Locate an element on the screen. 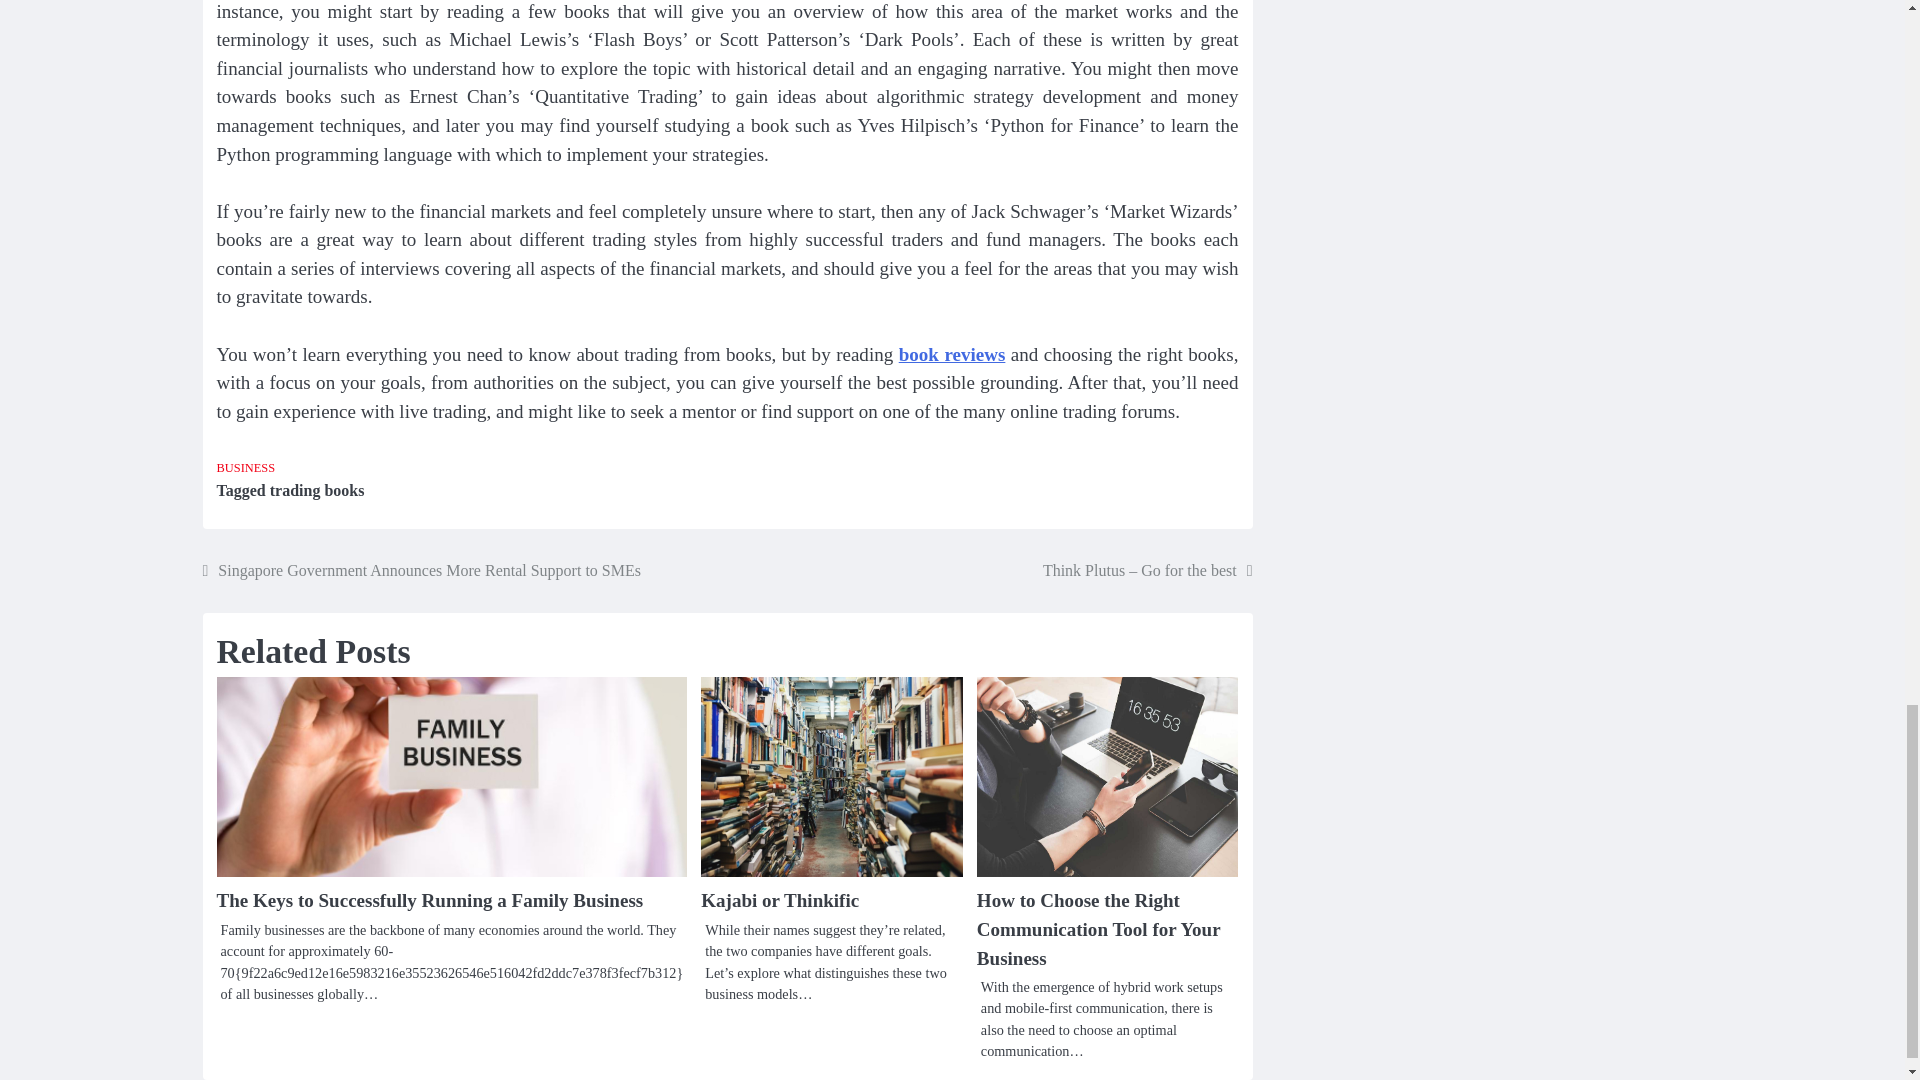 The height and width of the screenshot is (1080, 1920). Kajabi or Thinkific is located at coordinates (779, 900).